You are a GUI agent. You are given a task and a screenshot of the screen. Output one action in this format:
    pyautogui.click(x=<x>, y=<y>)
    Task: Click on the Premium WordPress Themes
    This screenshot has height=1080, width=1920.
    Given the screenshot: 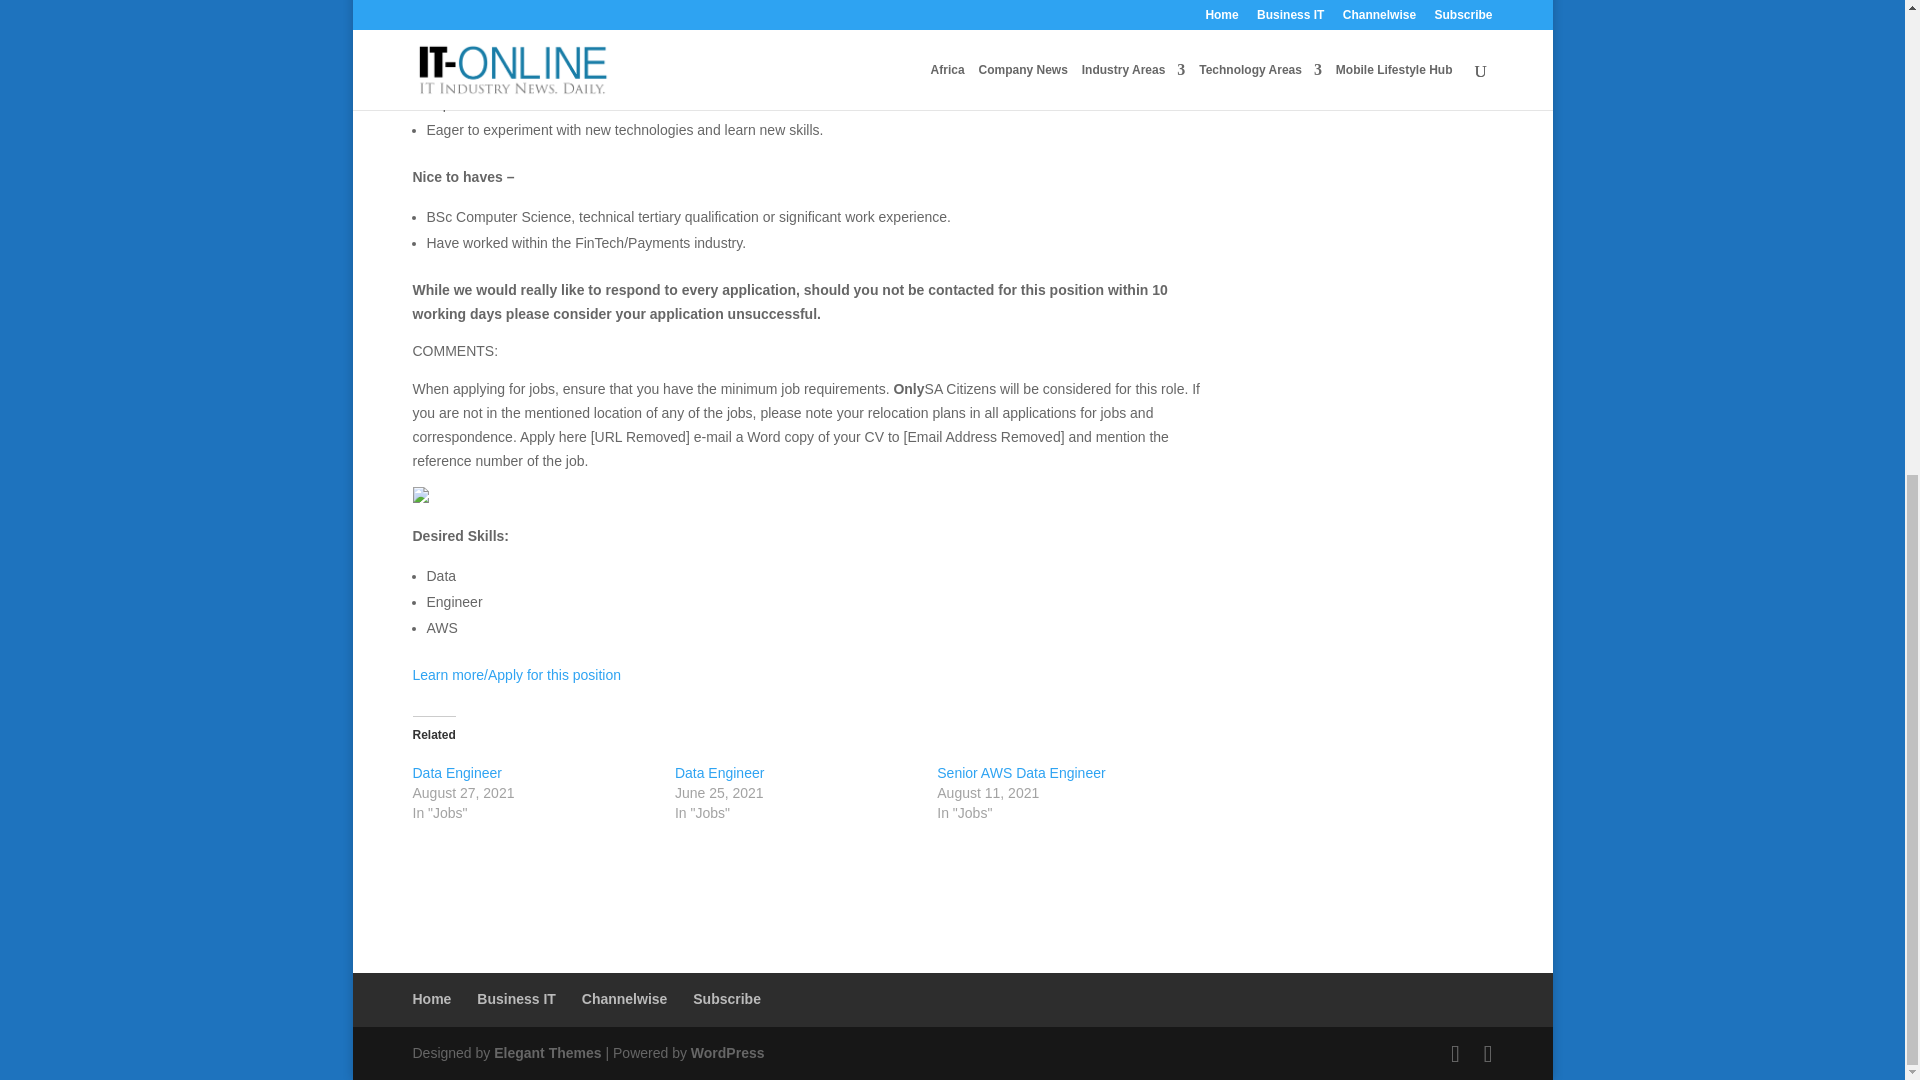 What is the action you would take?
    pyautogui.click(x=546, y=1052)
    